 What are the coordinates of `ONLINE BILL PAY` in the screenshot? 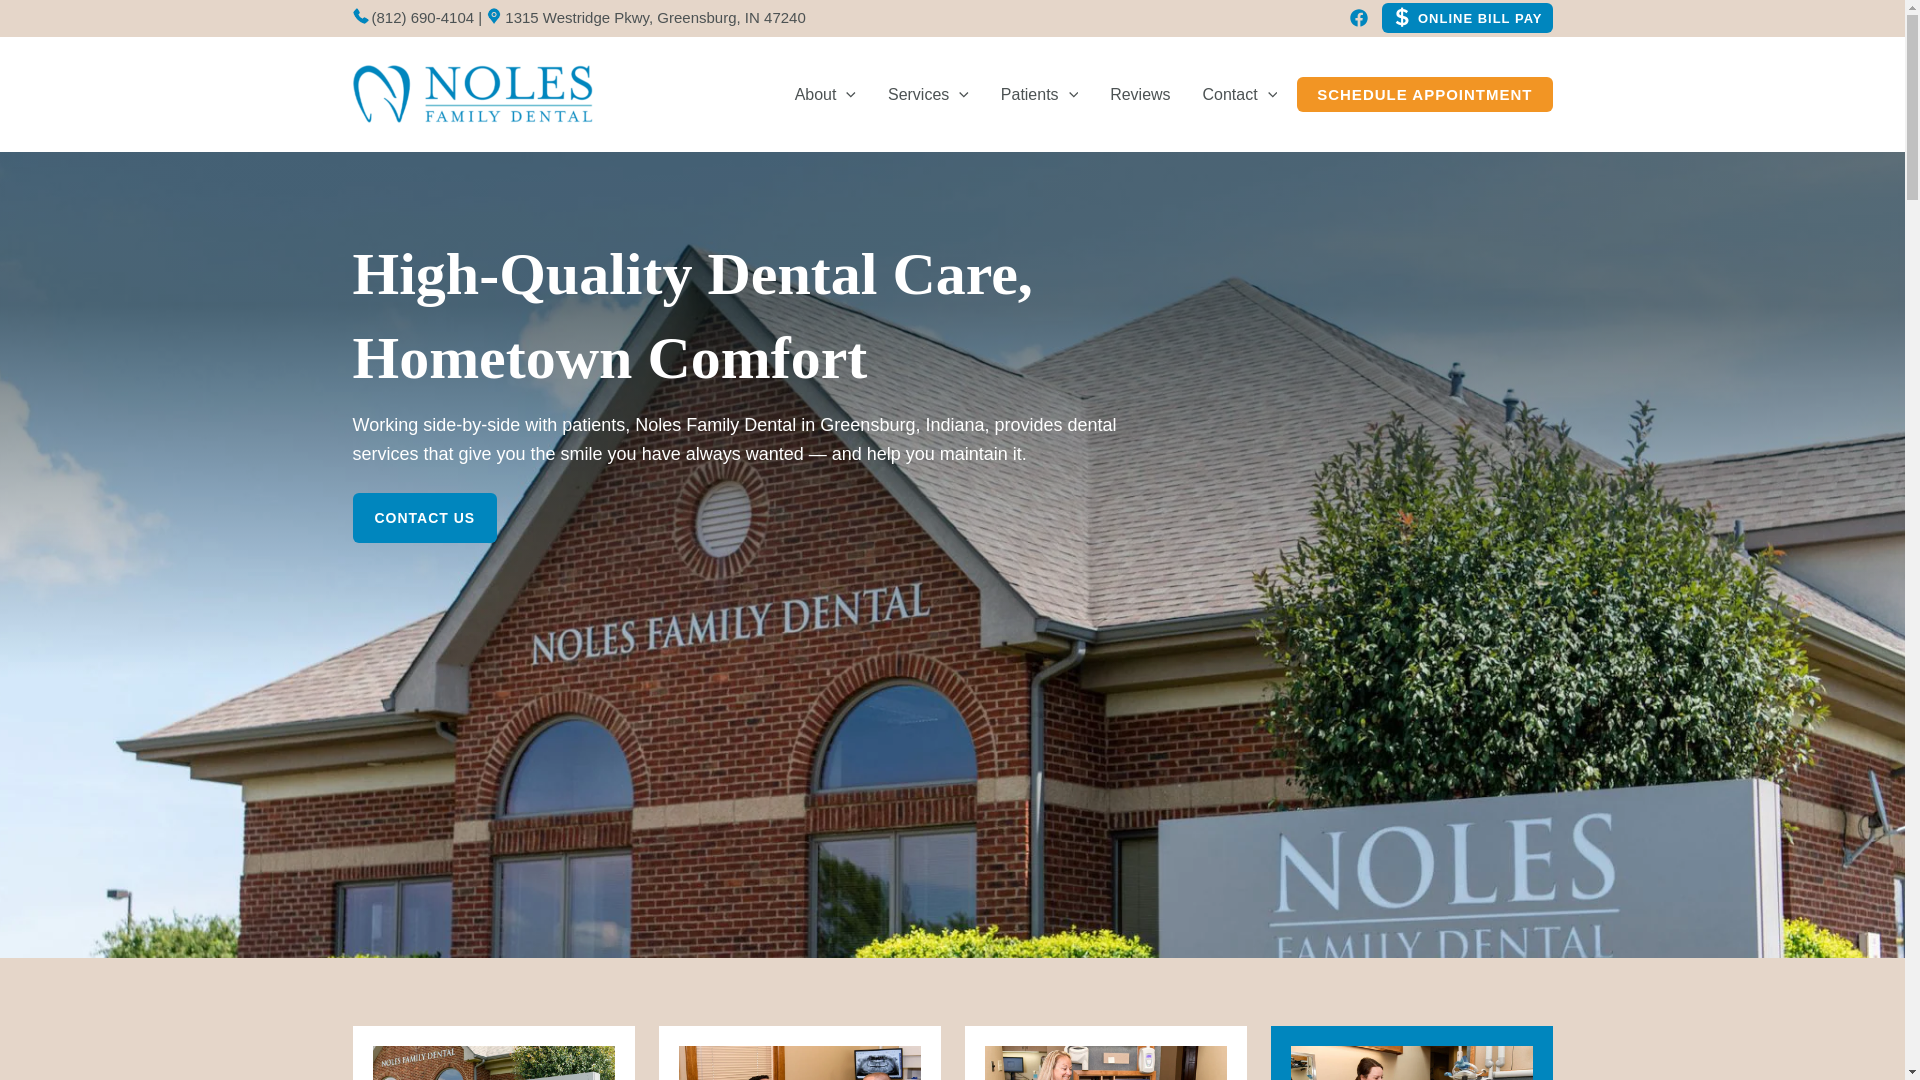 It's located at (1462, 18).